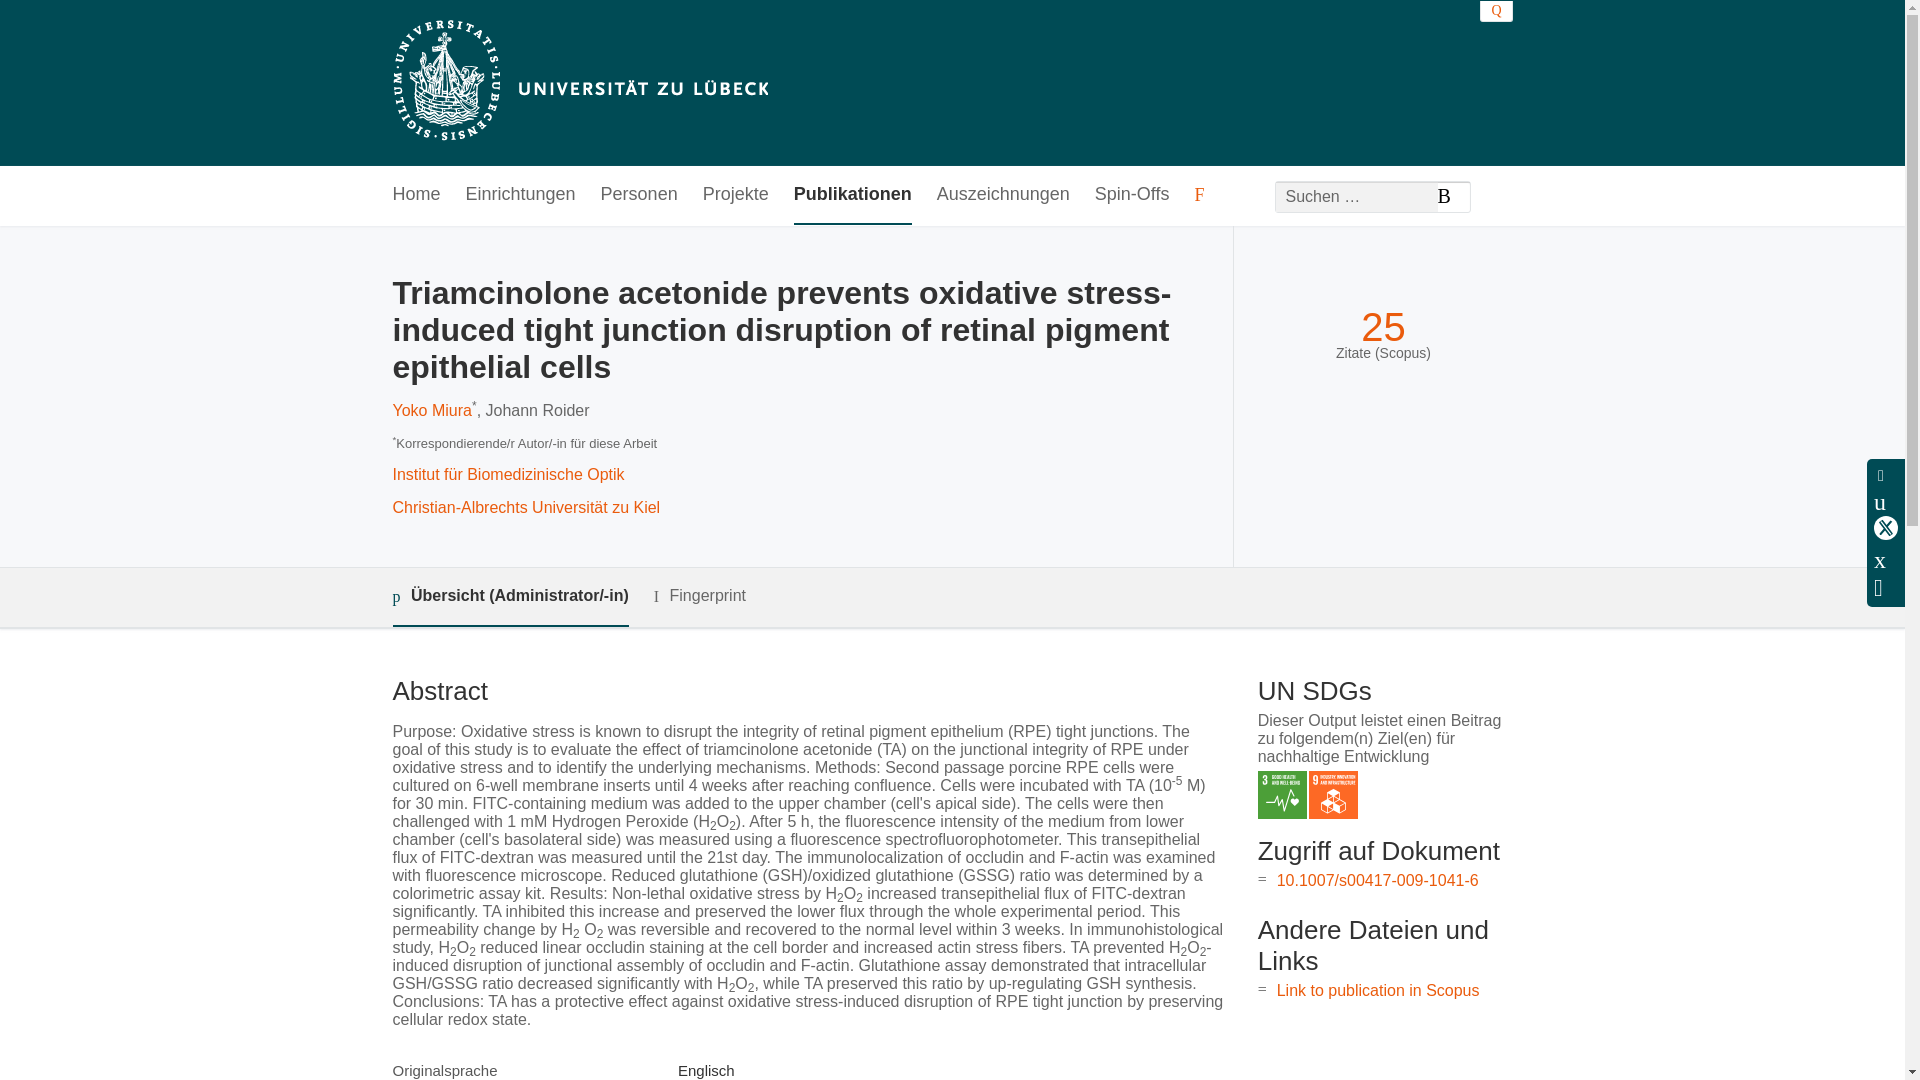 This screenshot has height=1080, width=1920. I want to click on Projekte, so click(736, 195).